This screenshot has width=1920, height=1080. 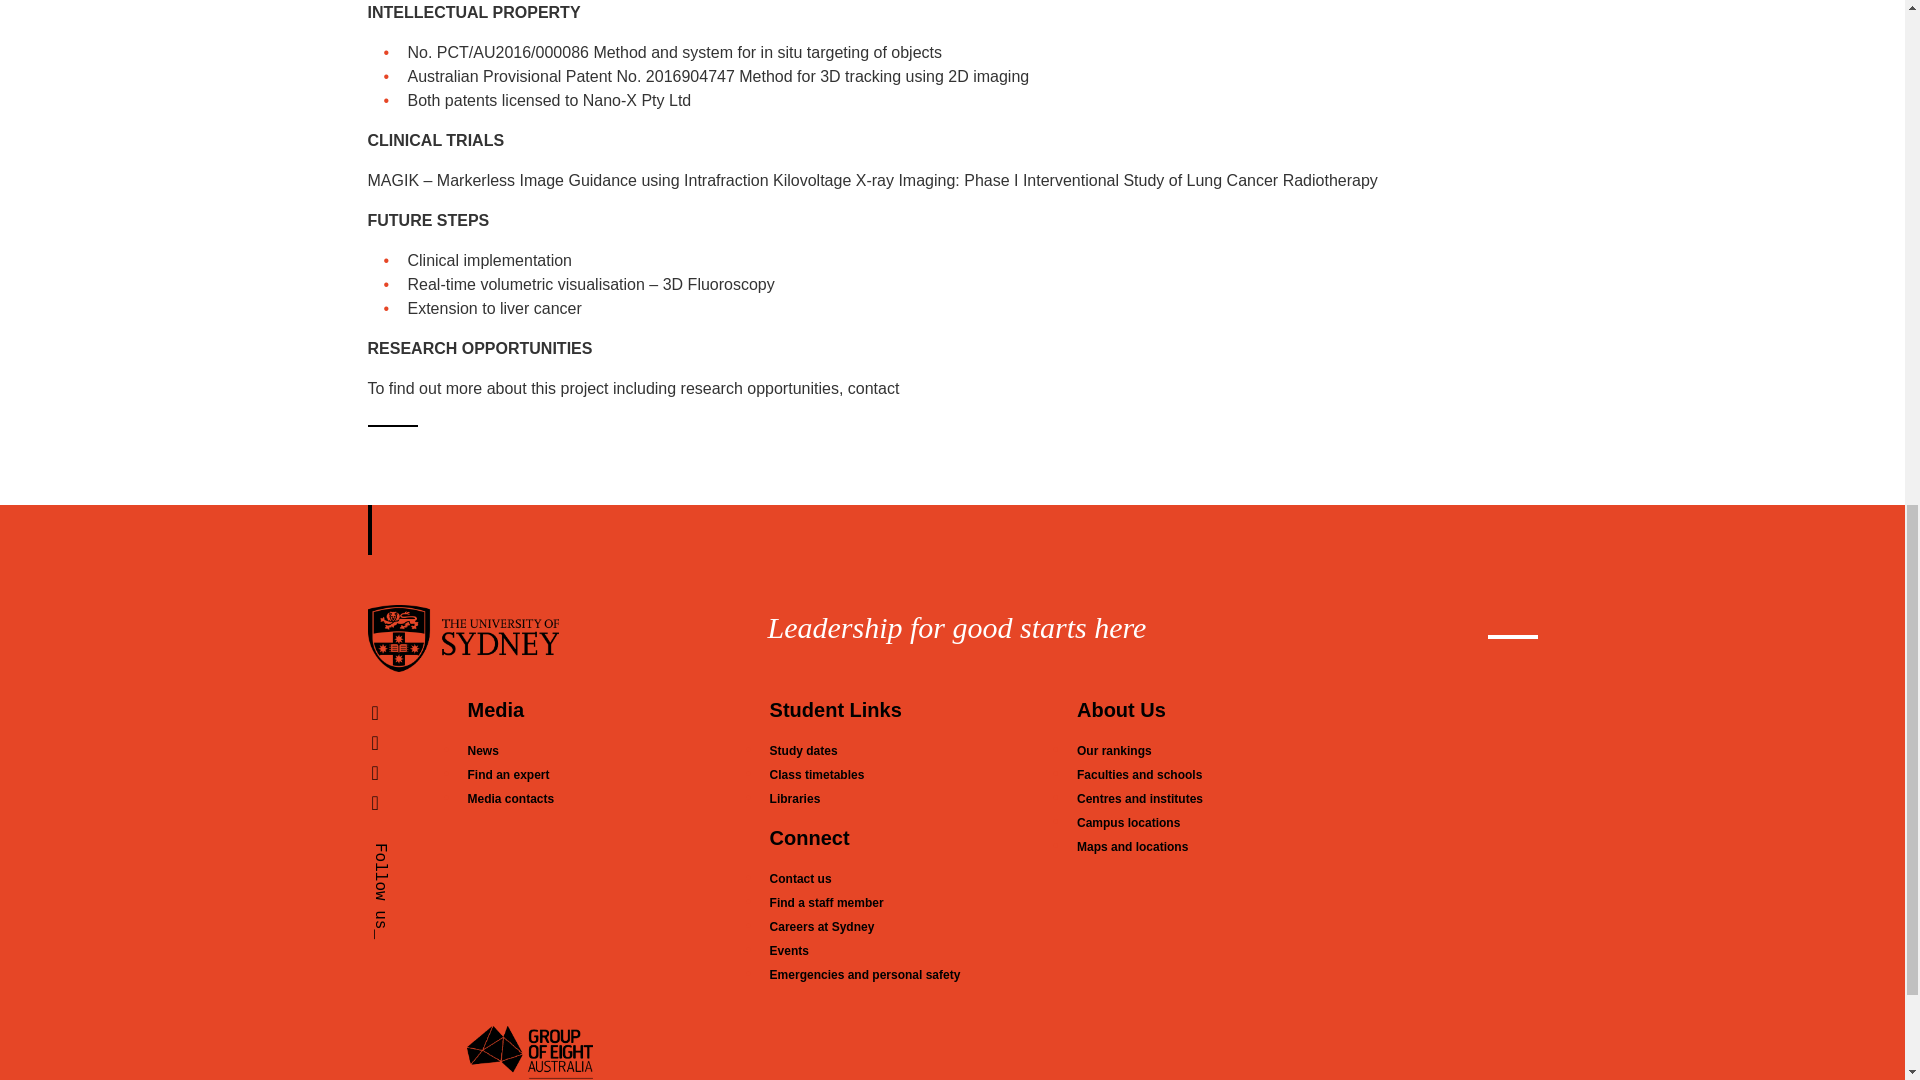 What do you see at coordinates (510, 798) in the screenshot?
I see `Media contacts` at bounding box center [510, 798].